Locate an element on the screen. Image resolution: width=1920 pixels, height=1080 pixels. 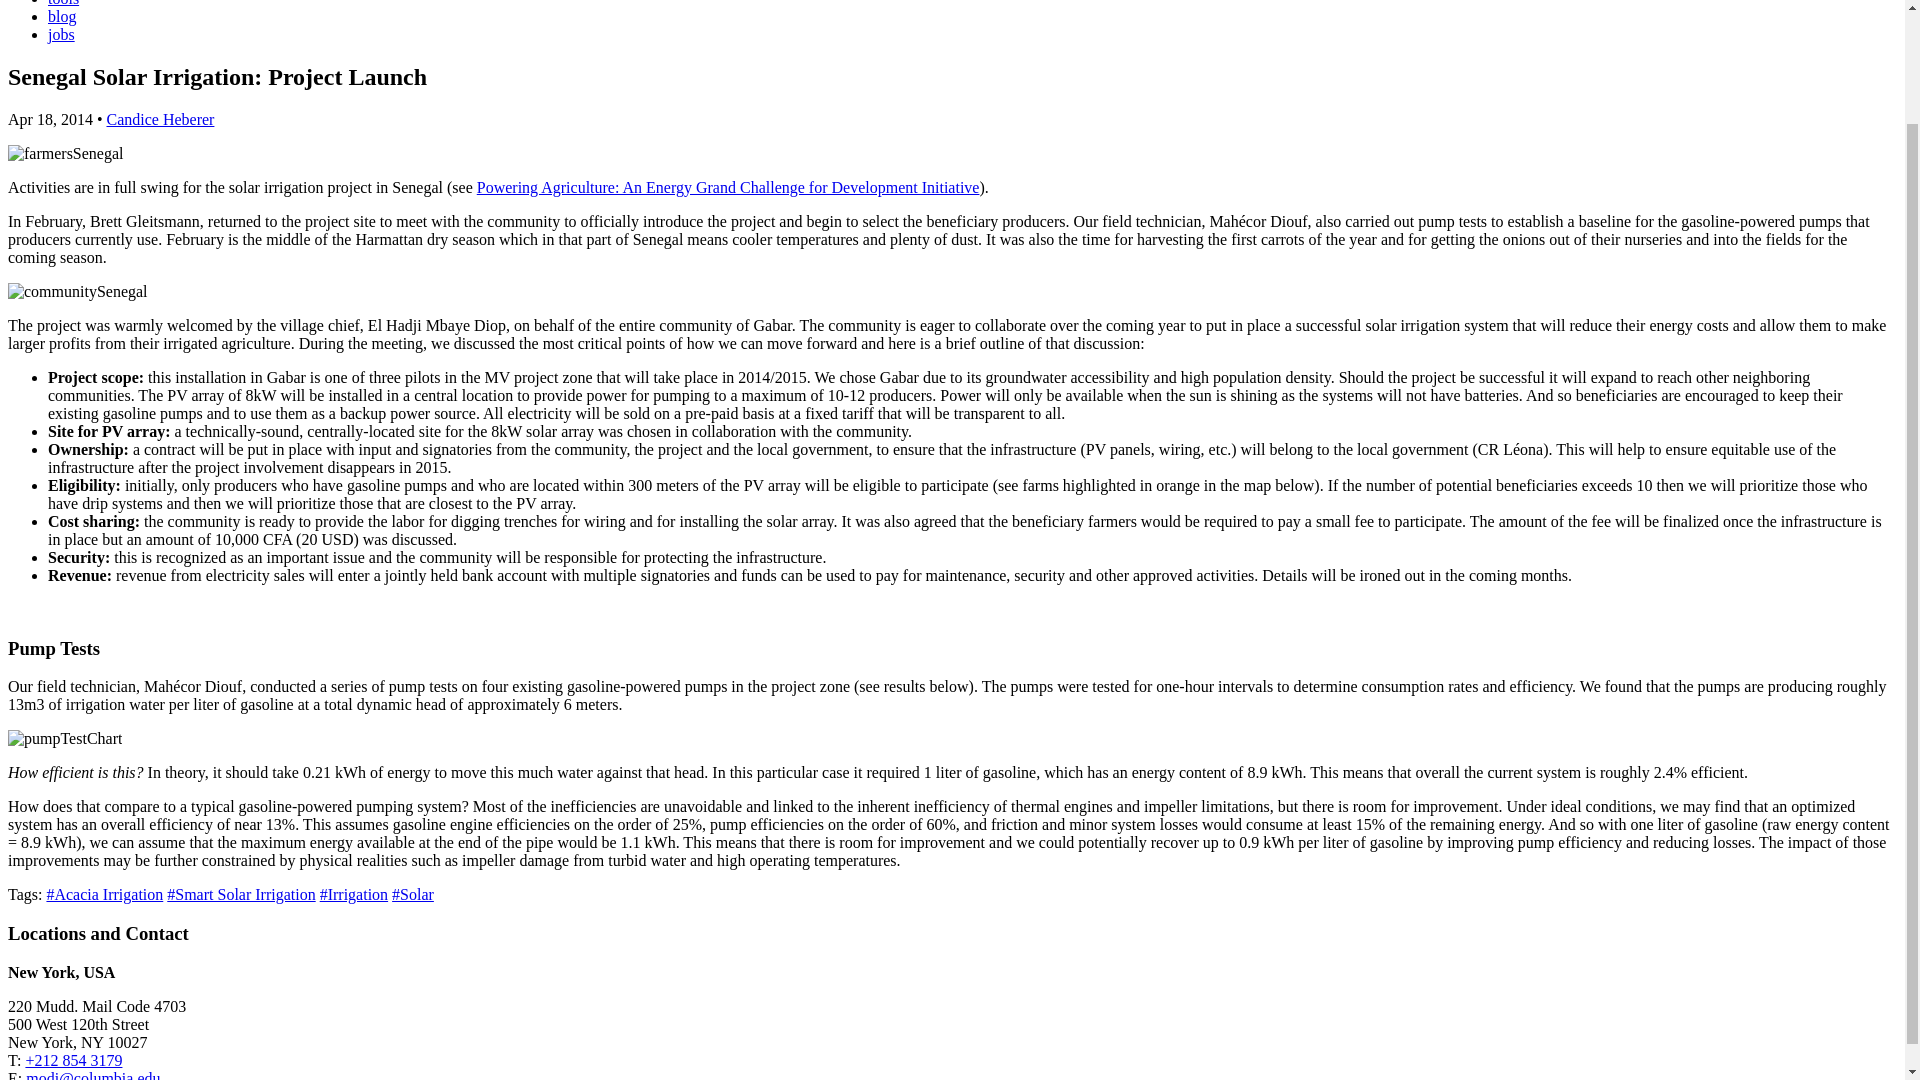
jobs is located at coordinates (61, 34).